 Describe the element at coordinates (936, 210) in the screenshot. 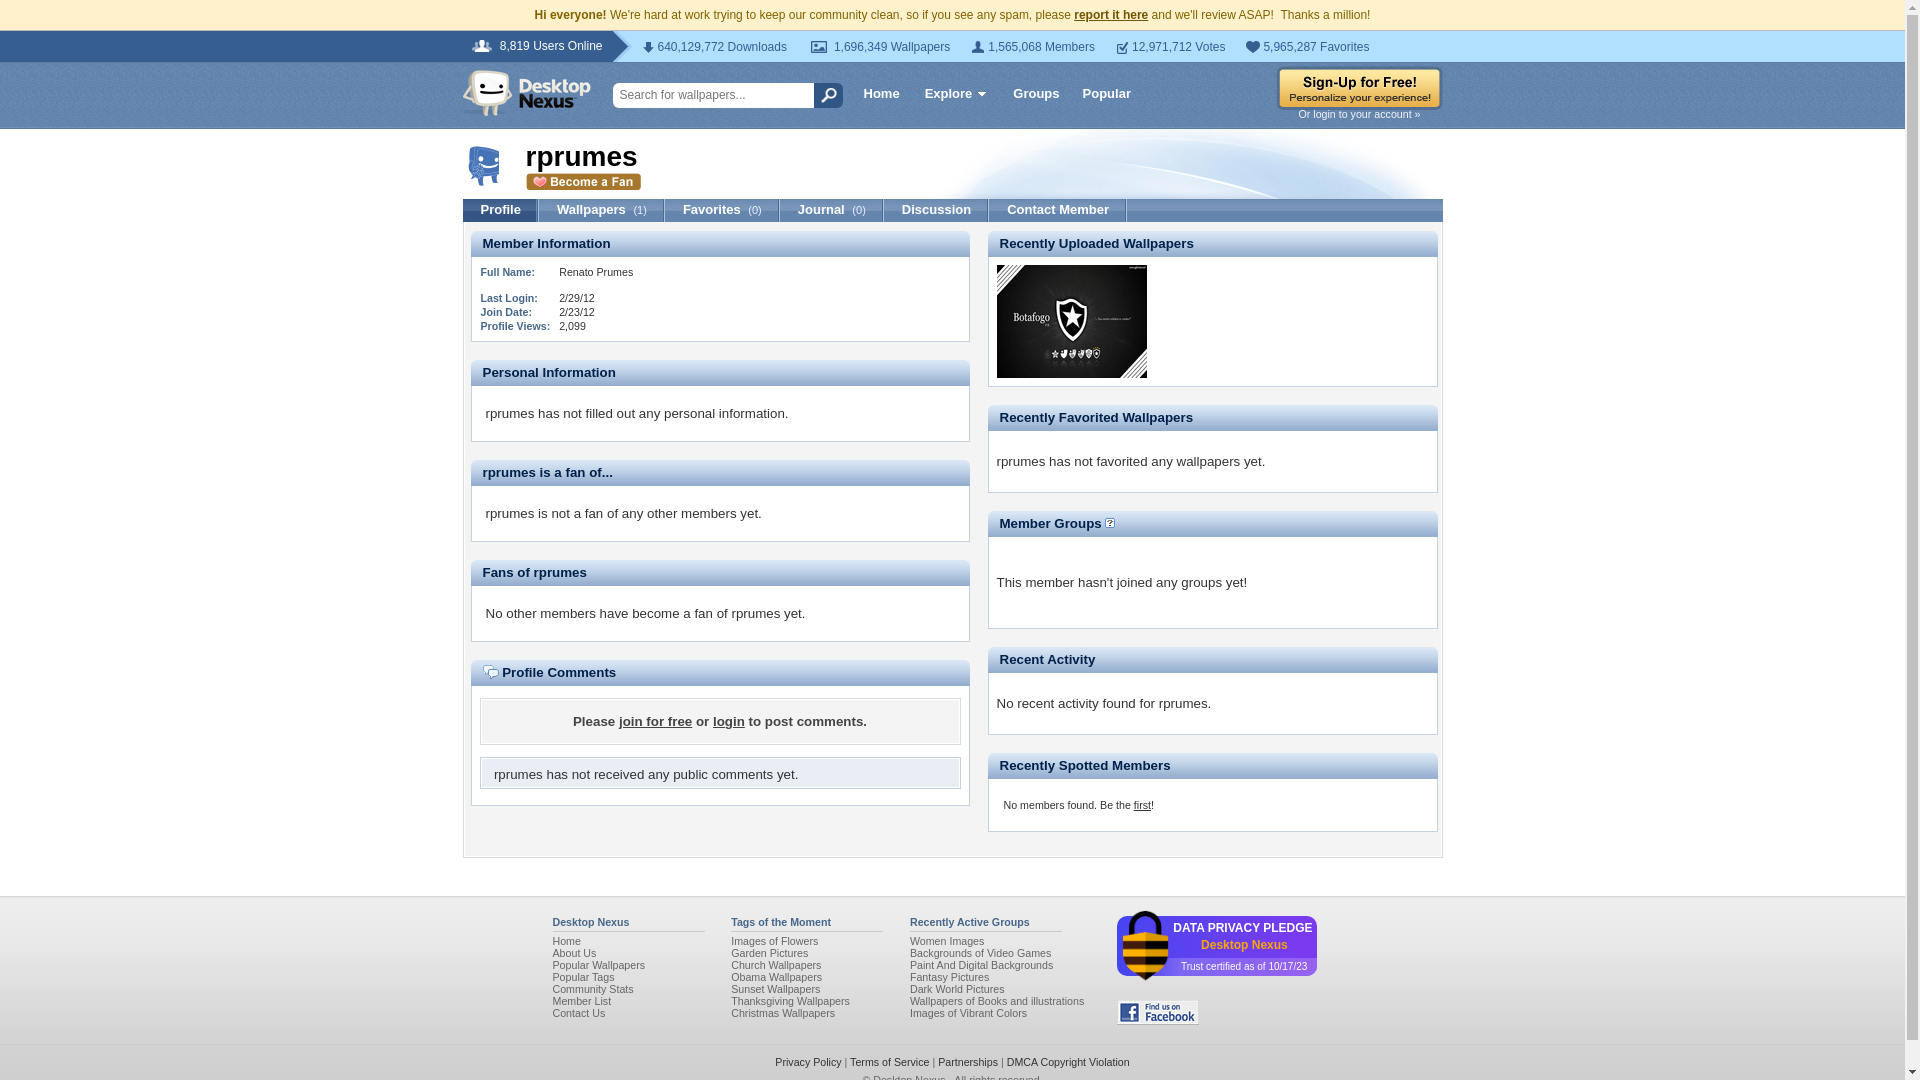

I see `Discussion` at that location.